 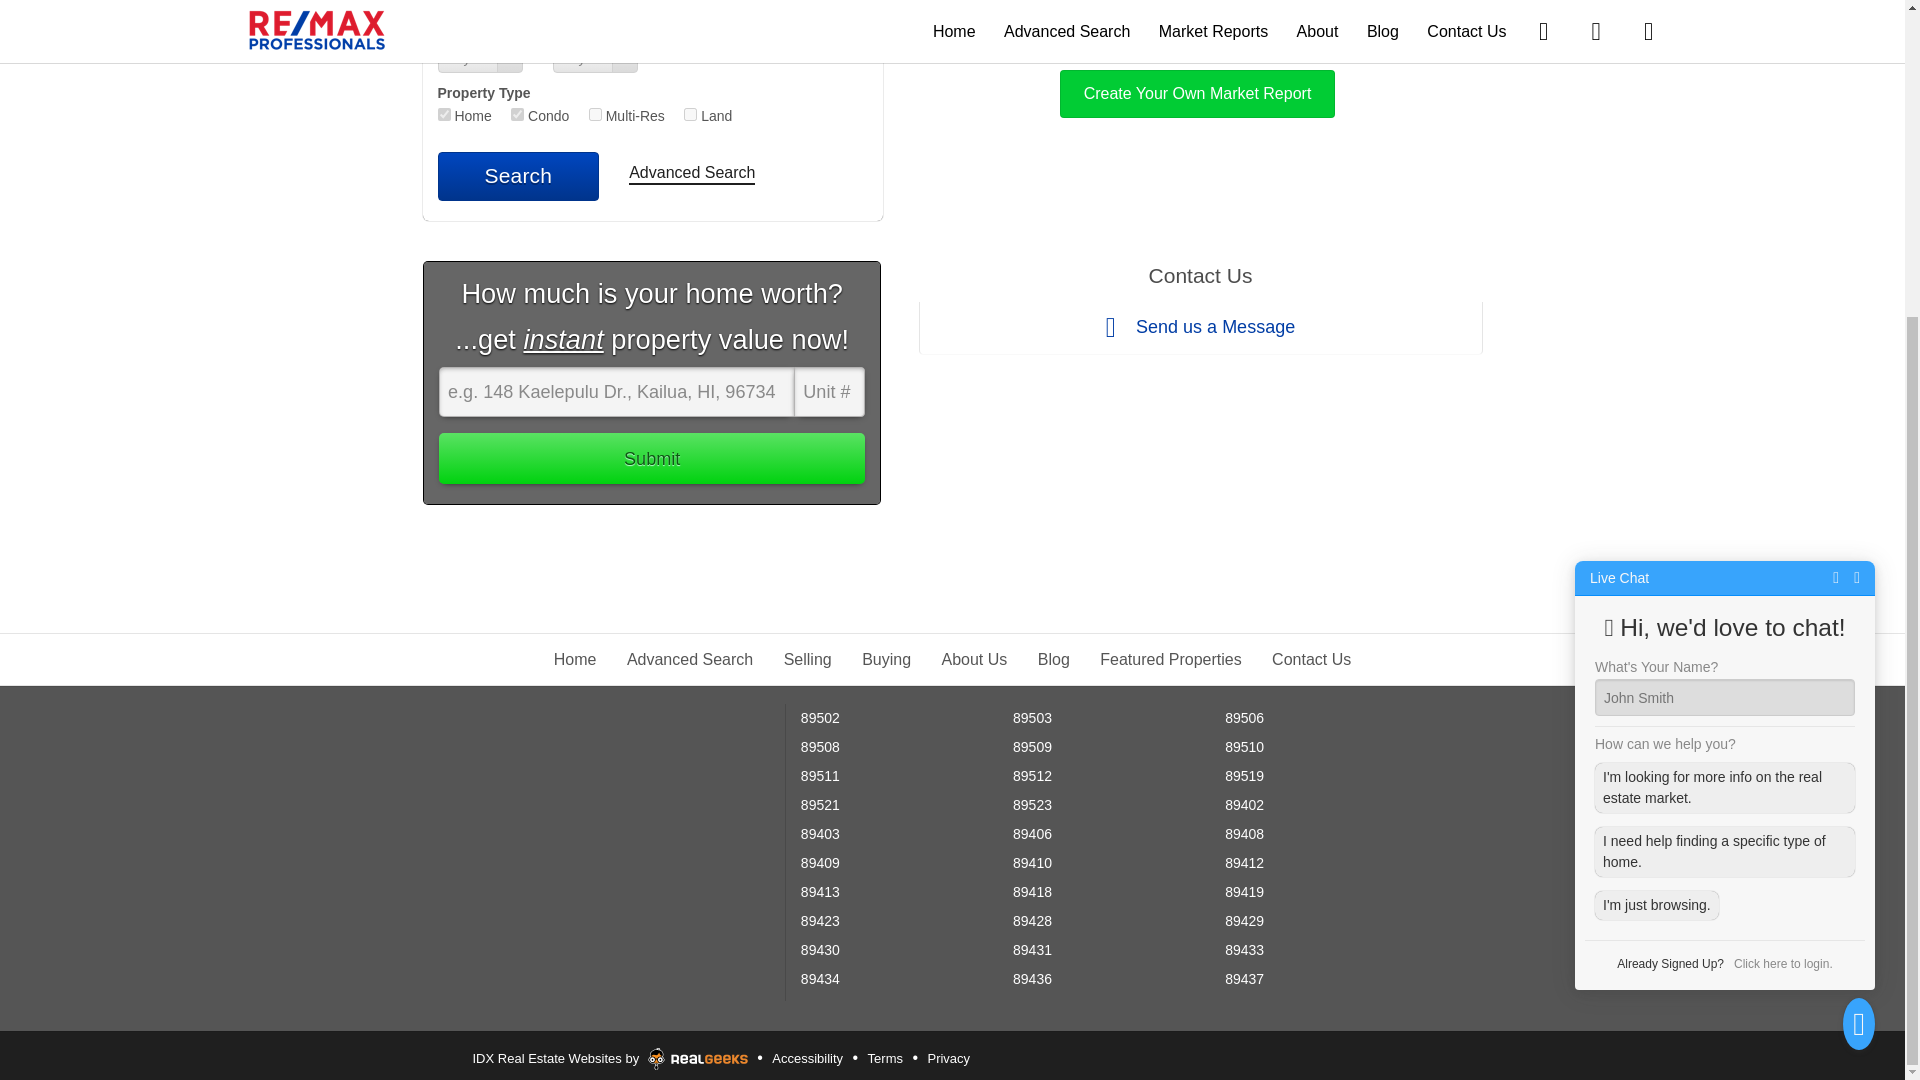 I want to click on Featured Properties, so click(x=1170, y=660).